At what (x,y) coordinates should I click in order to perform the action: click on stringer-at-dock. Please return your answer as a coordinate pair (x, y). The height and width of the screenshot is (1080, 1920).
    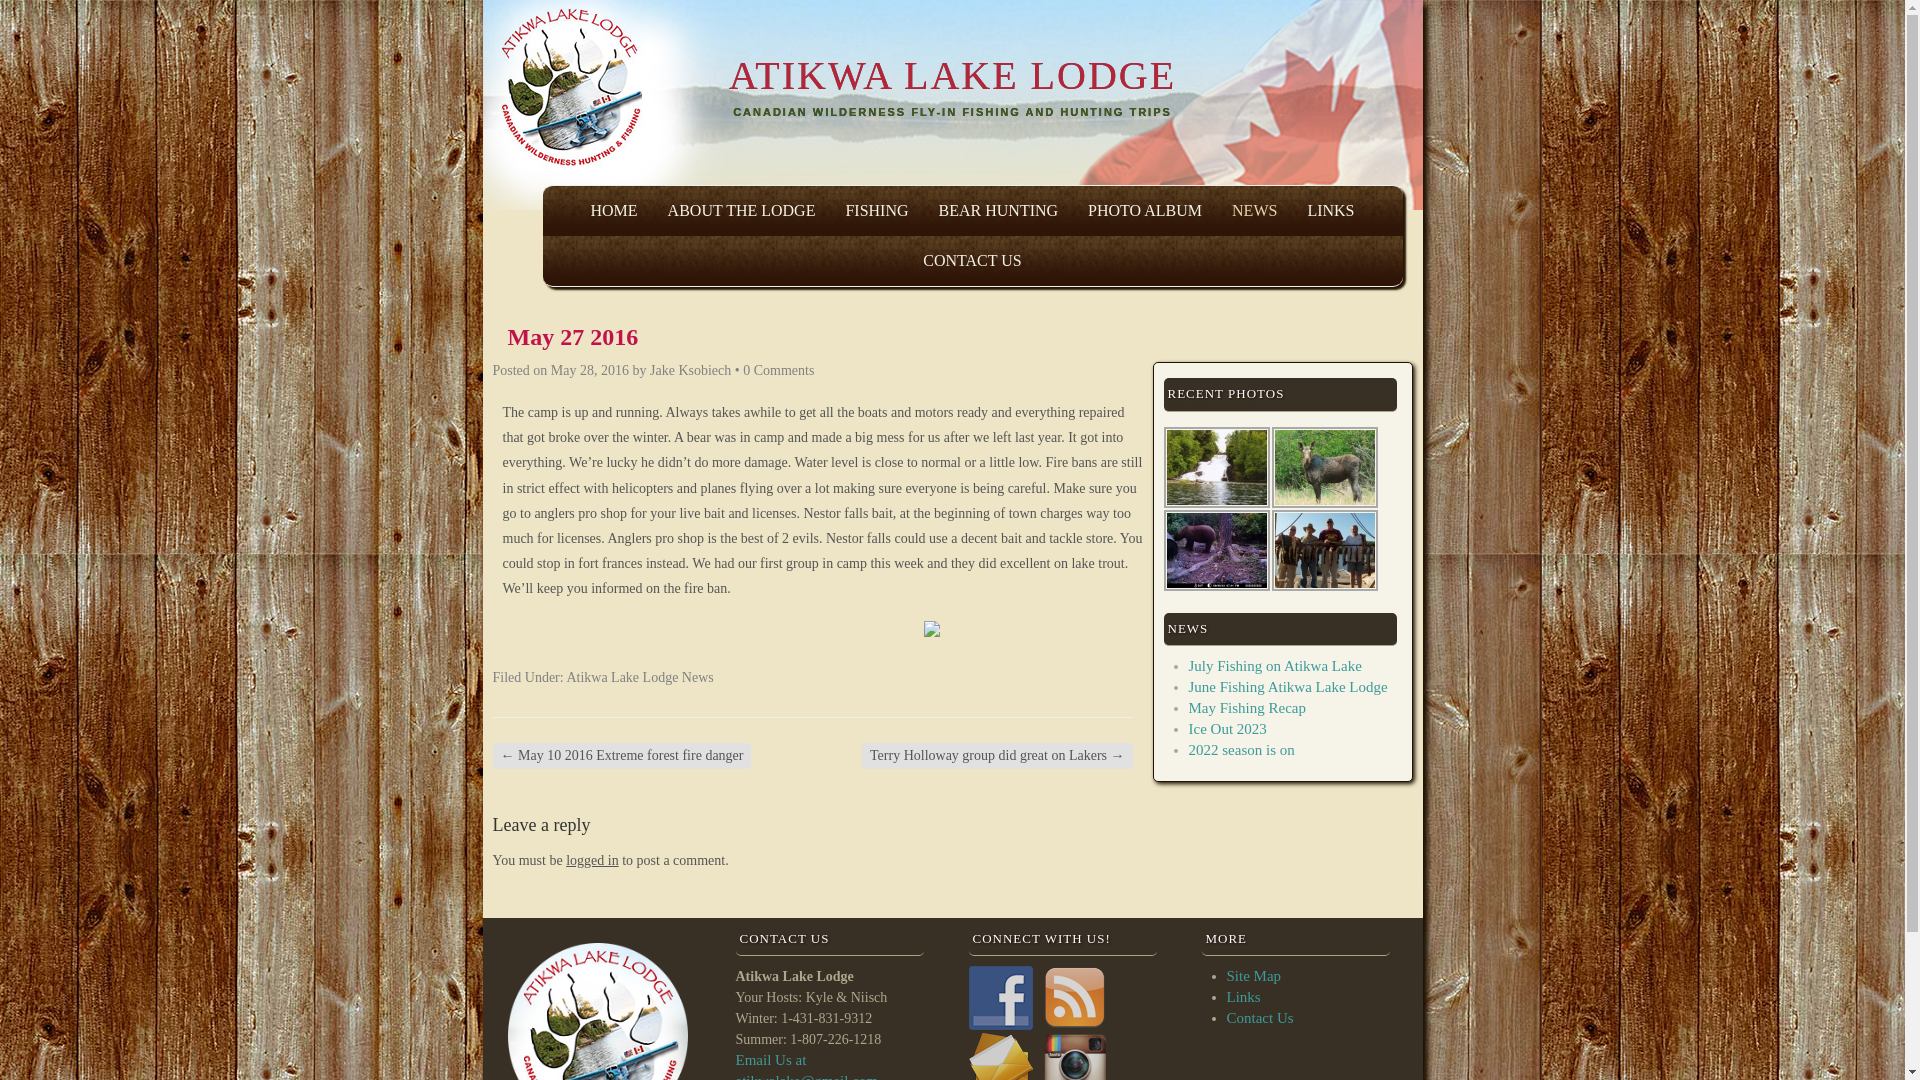
    Looking at the image, I should click on (1324, 550).